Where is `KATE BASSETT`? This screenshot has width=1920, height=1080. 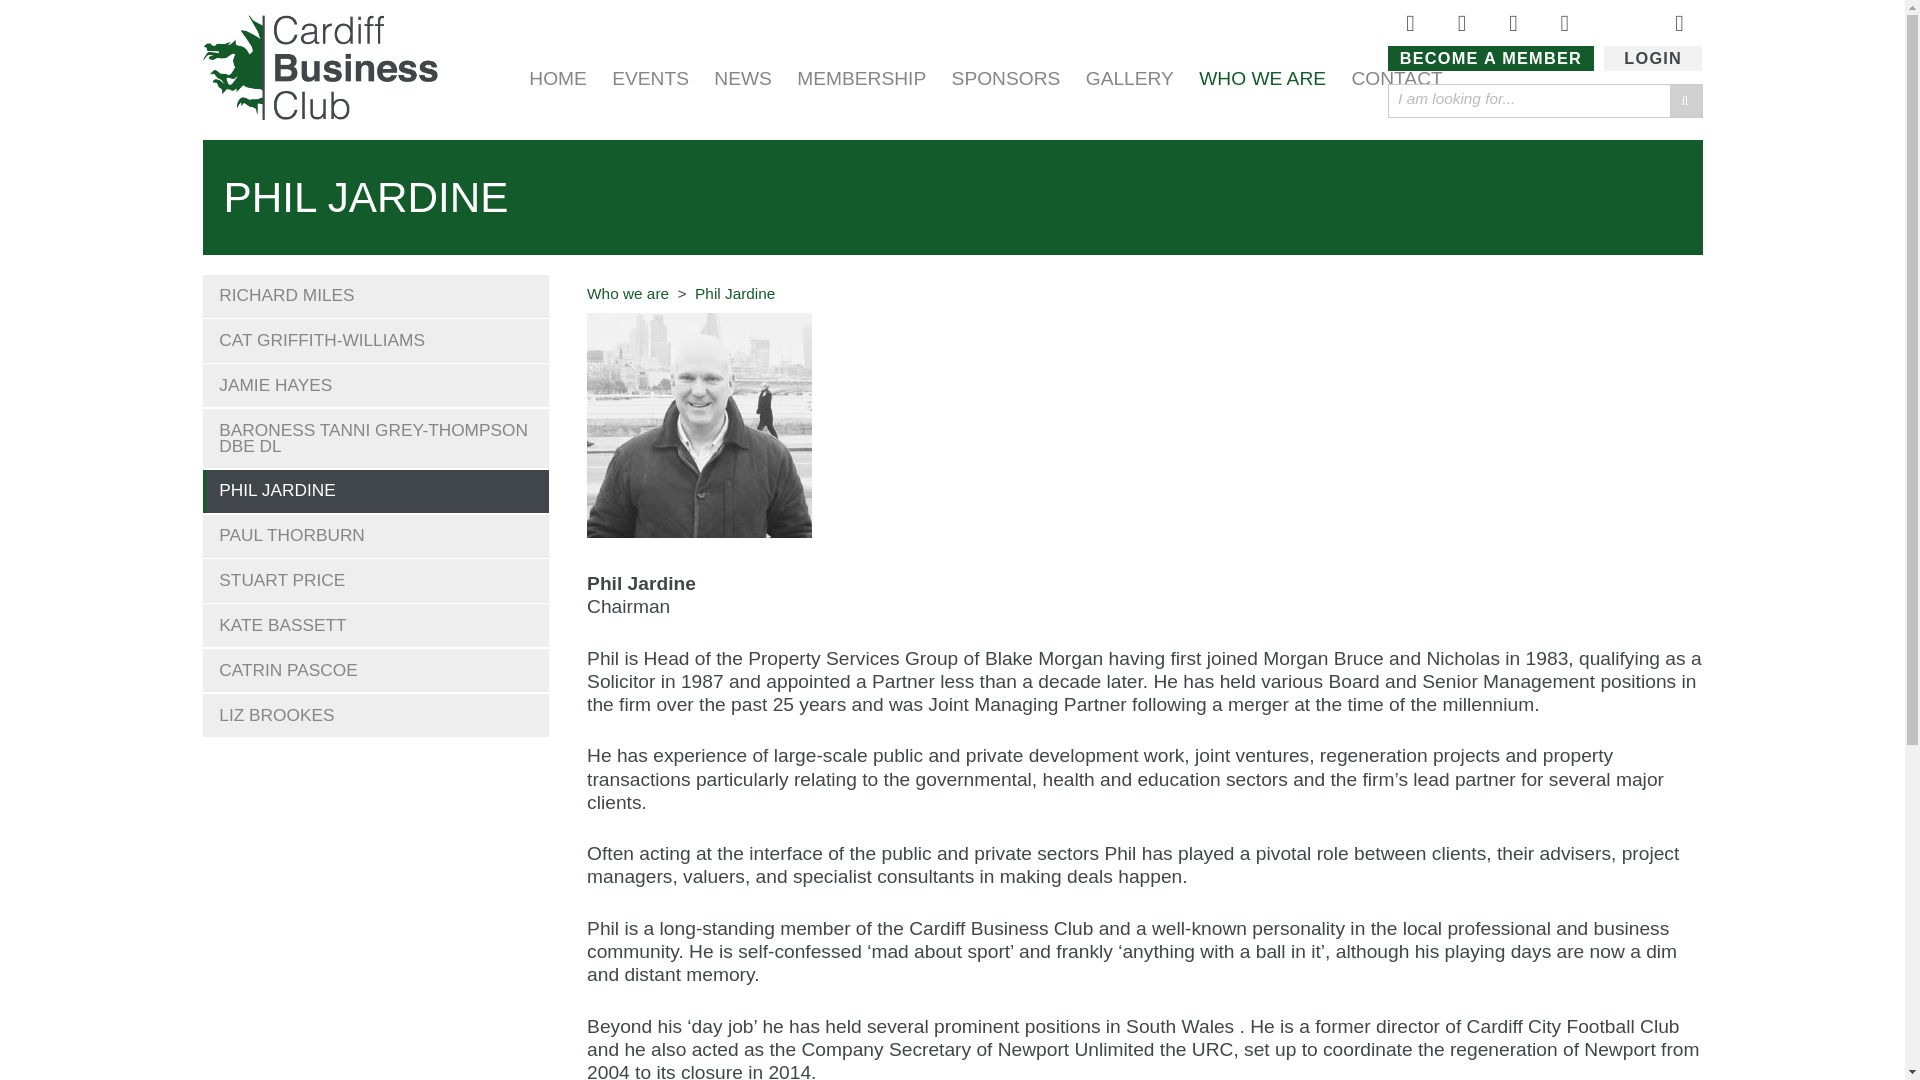 KATE BASSETT is located at coordinates (374, 624).